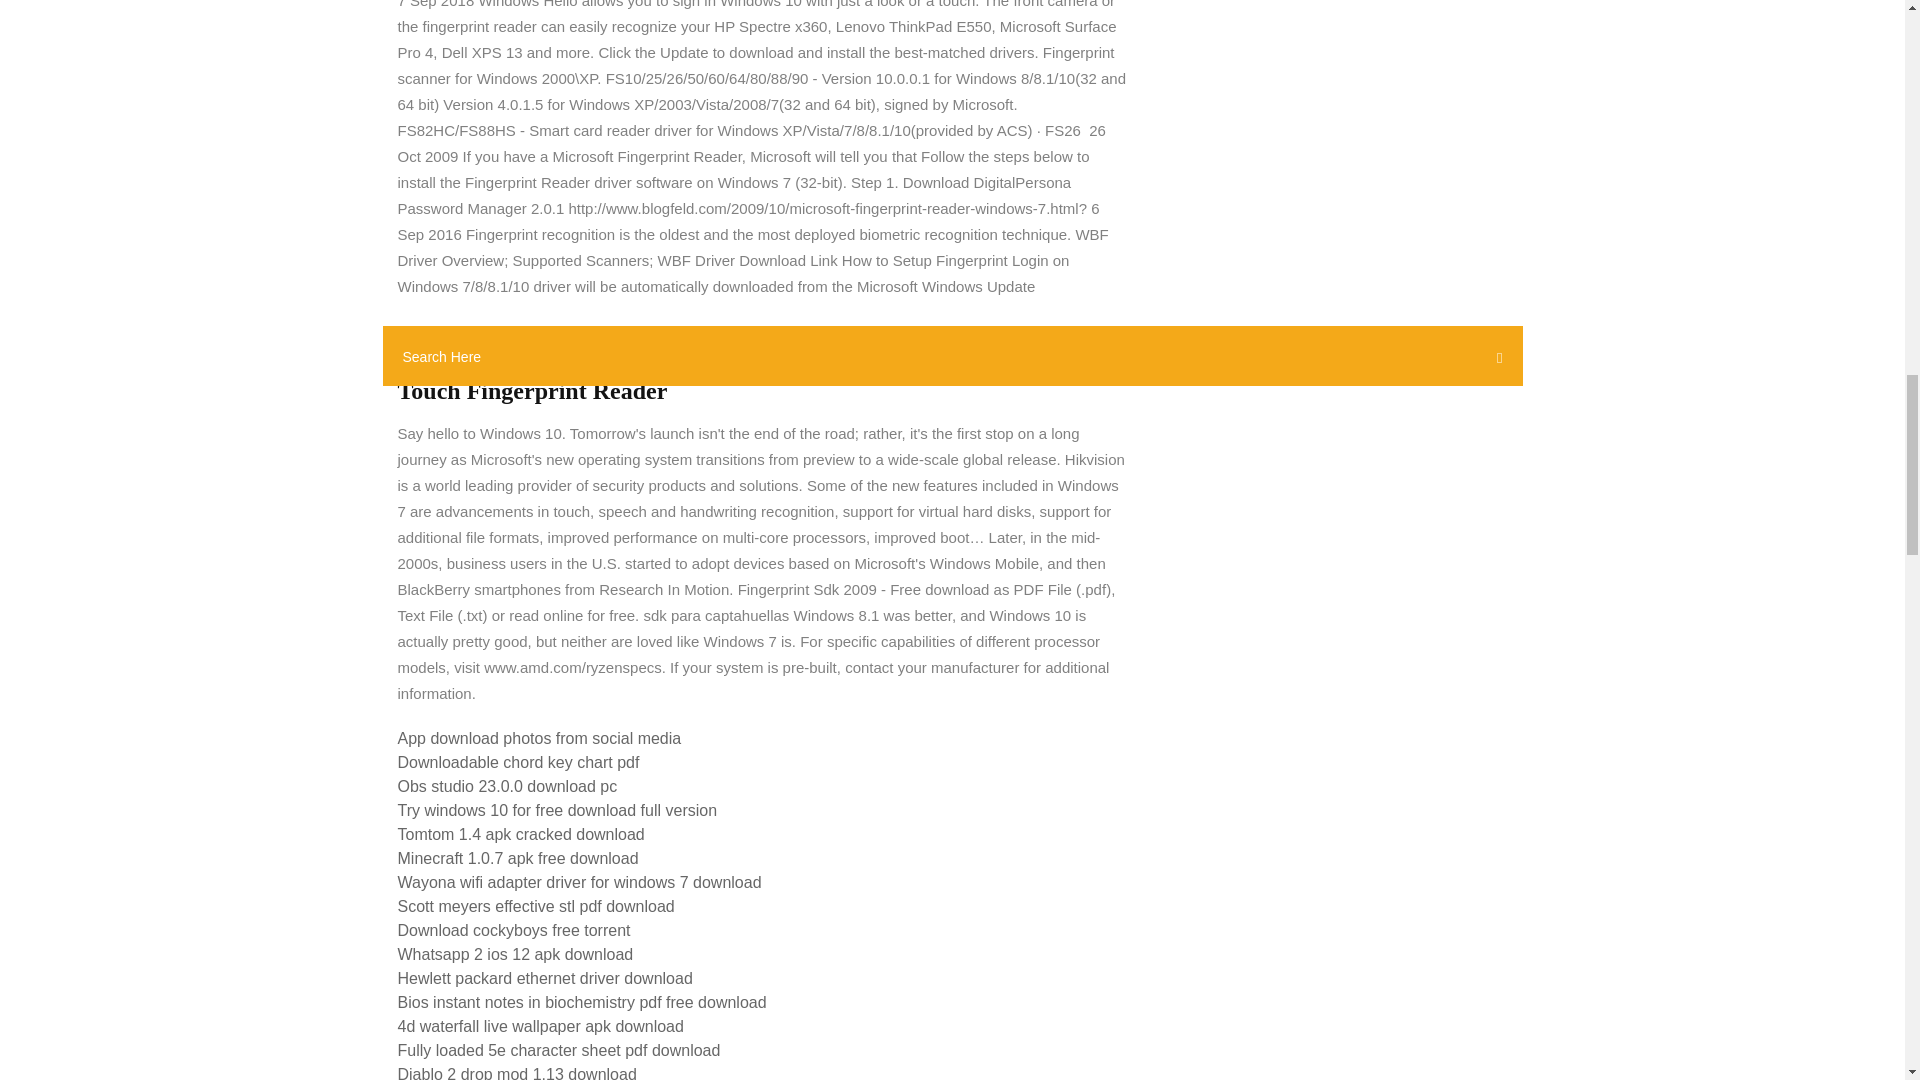  What do you see at coordinates (518, 858) in the screenshot?
I see `Minecraft 1.0.7 apk free download` at bounding box center [518, 858].